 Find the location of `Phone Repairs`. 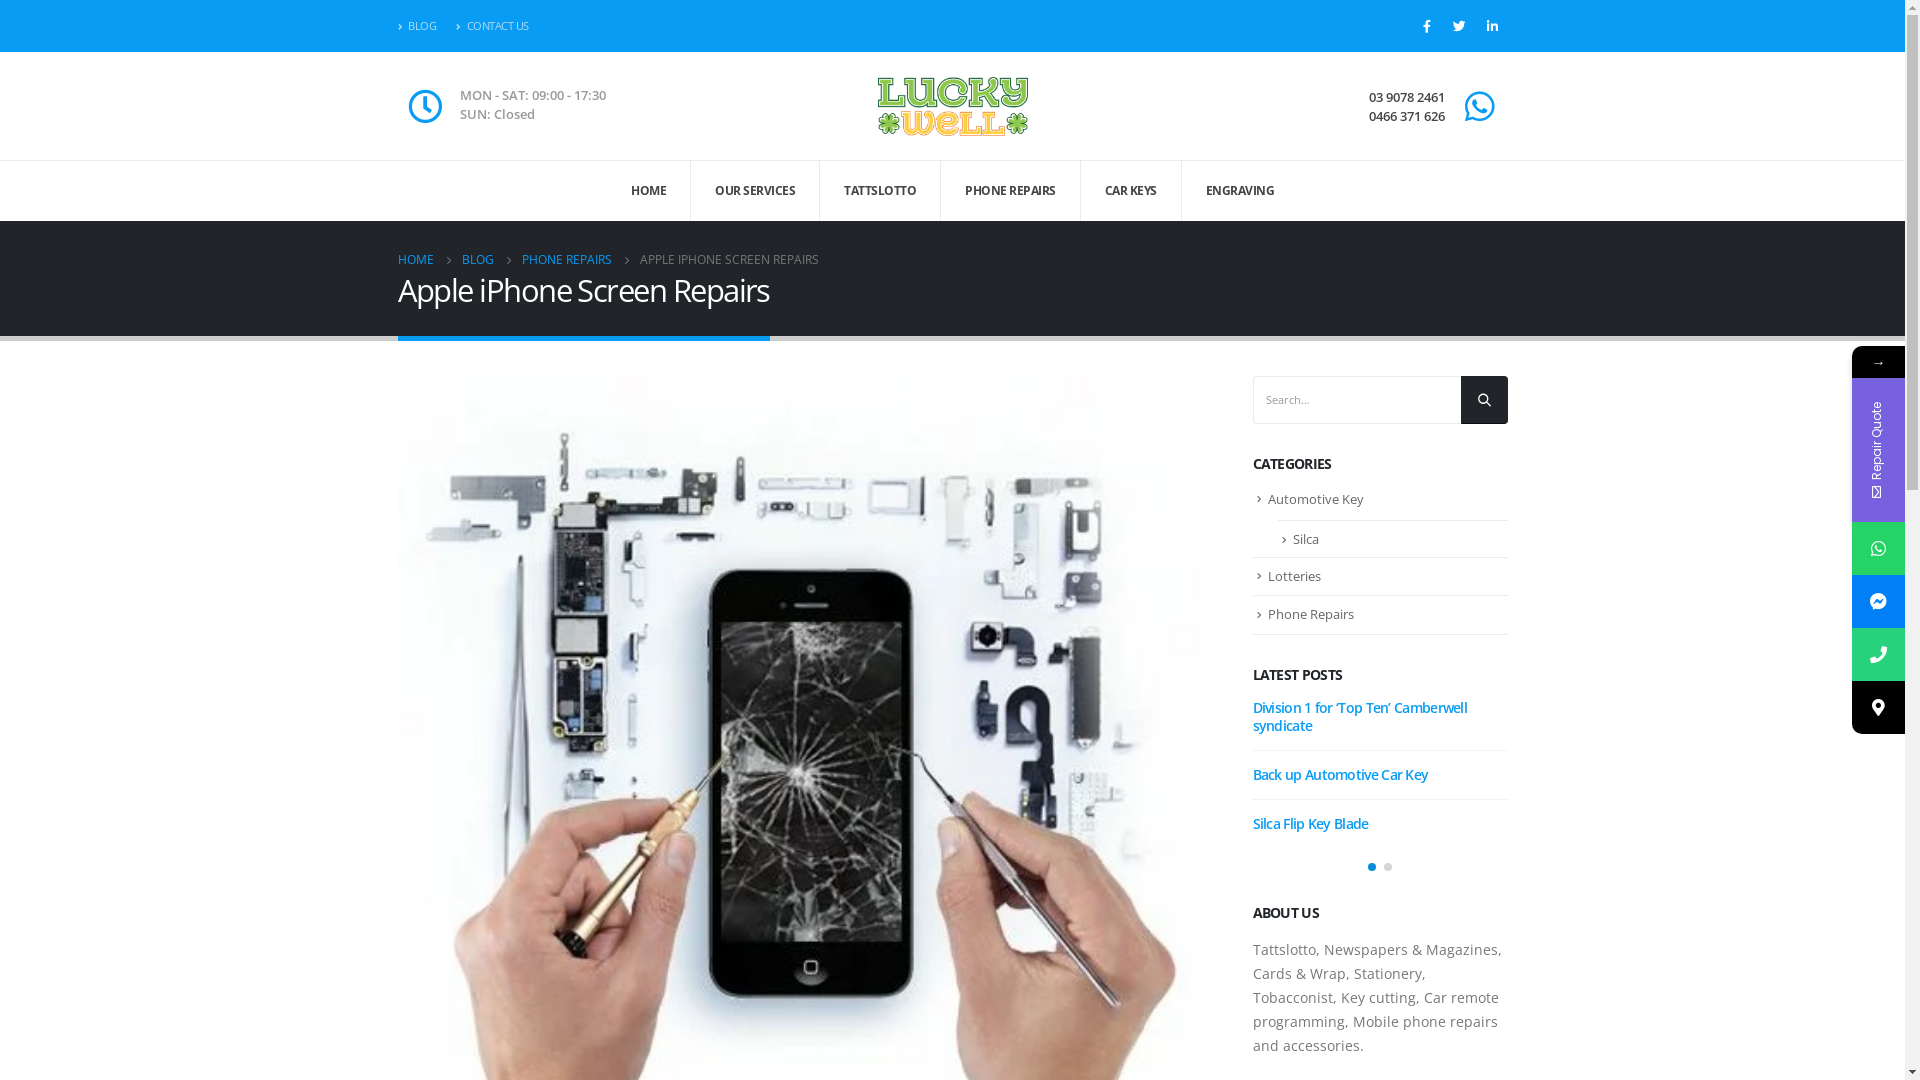

Phone Repairs is located at coordinates (1311, 614).